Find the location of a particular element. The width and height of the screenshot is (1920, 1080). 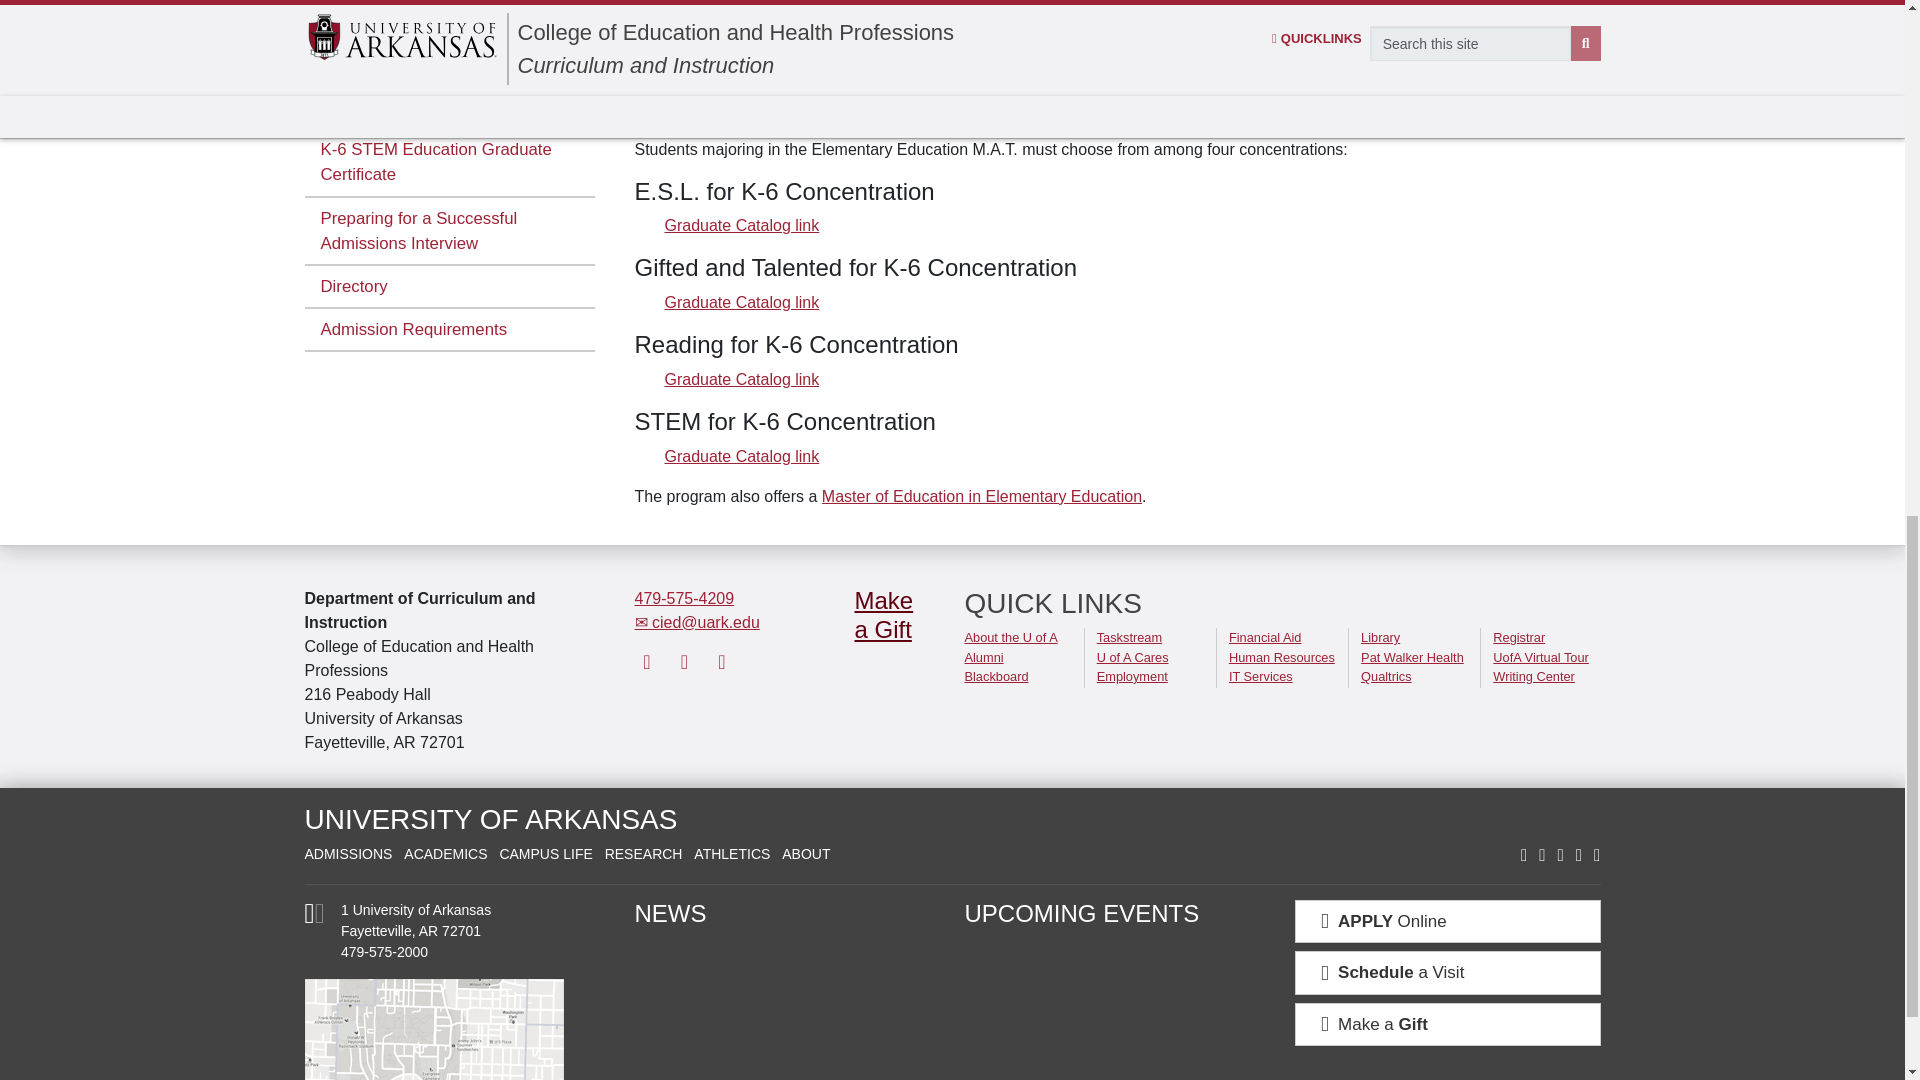

Blackboard Login is located at coordinates (995, 676).